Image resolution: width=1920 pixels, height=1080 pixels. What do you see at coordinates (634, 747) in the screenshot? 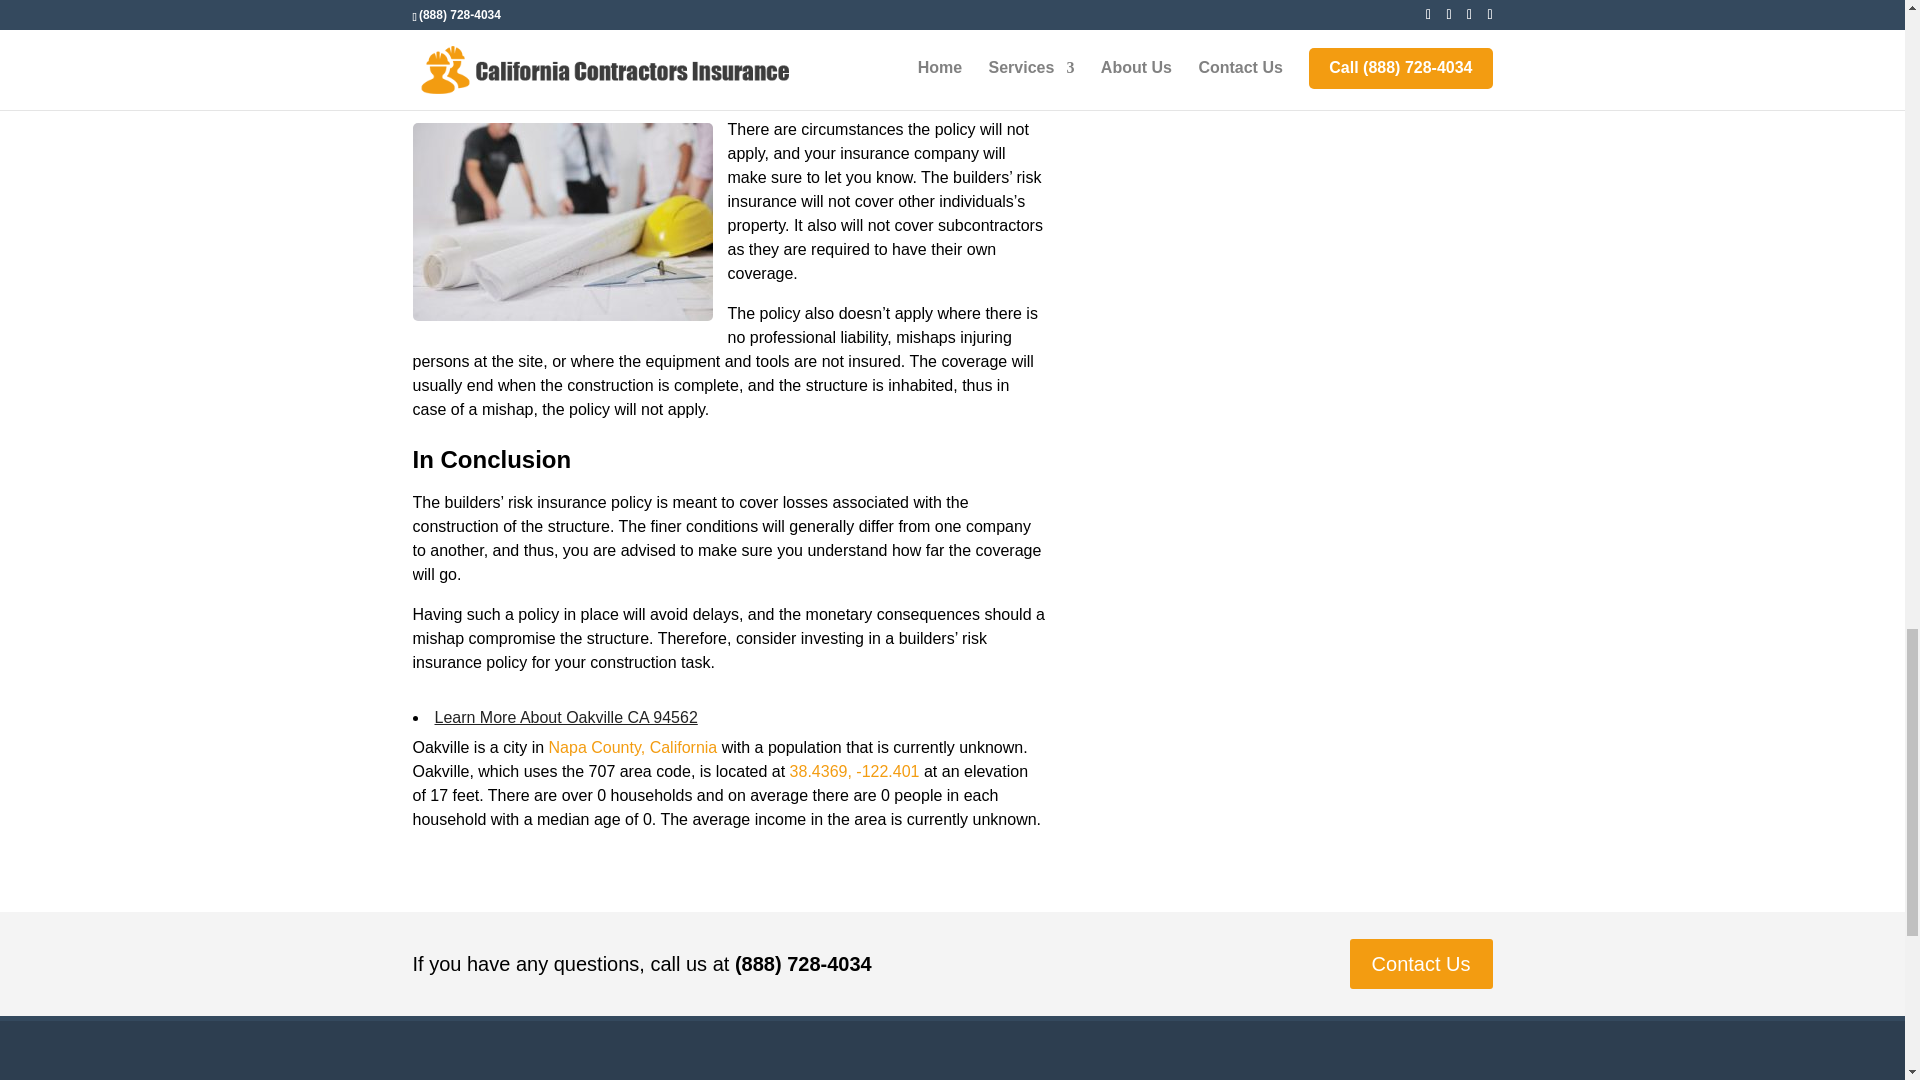
I see `Napa County, California` at bounding box center [634, 747].